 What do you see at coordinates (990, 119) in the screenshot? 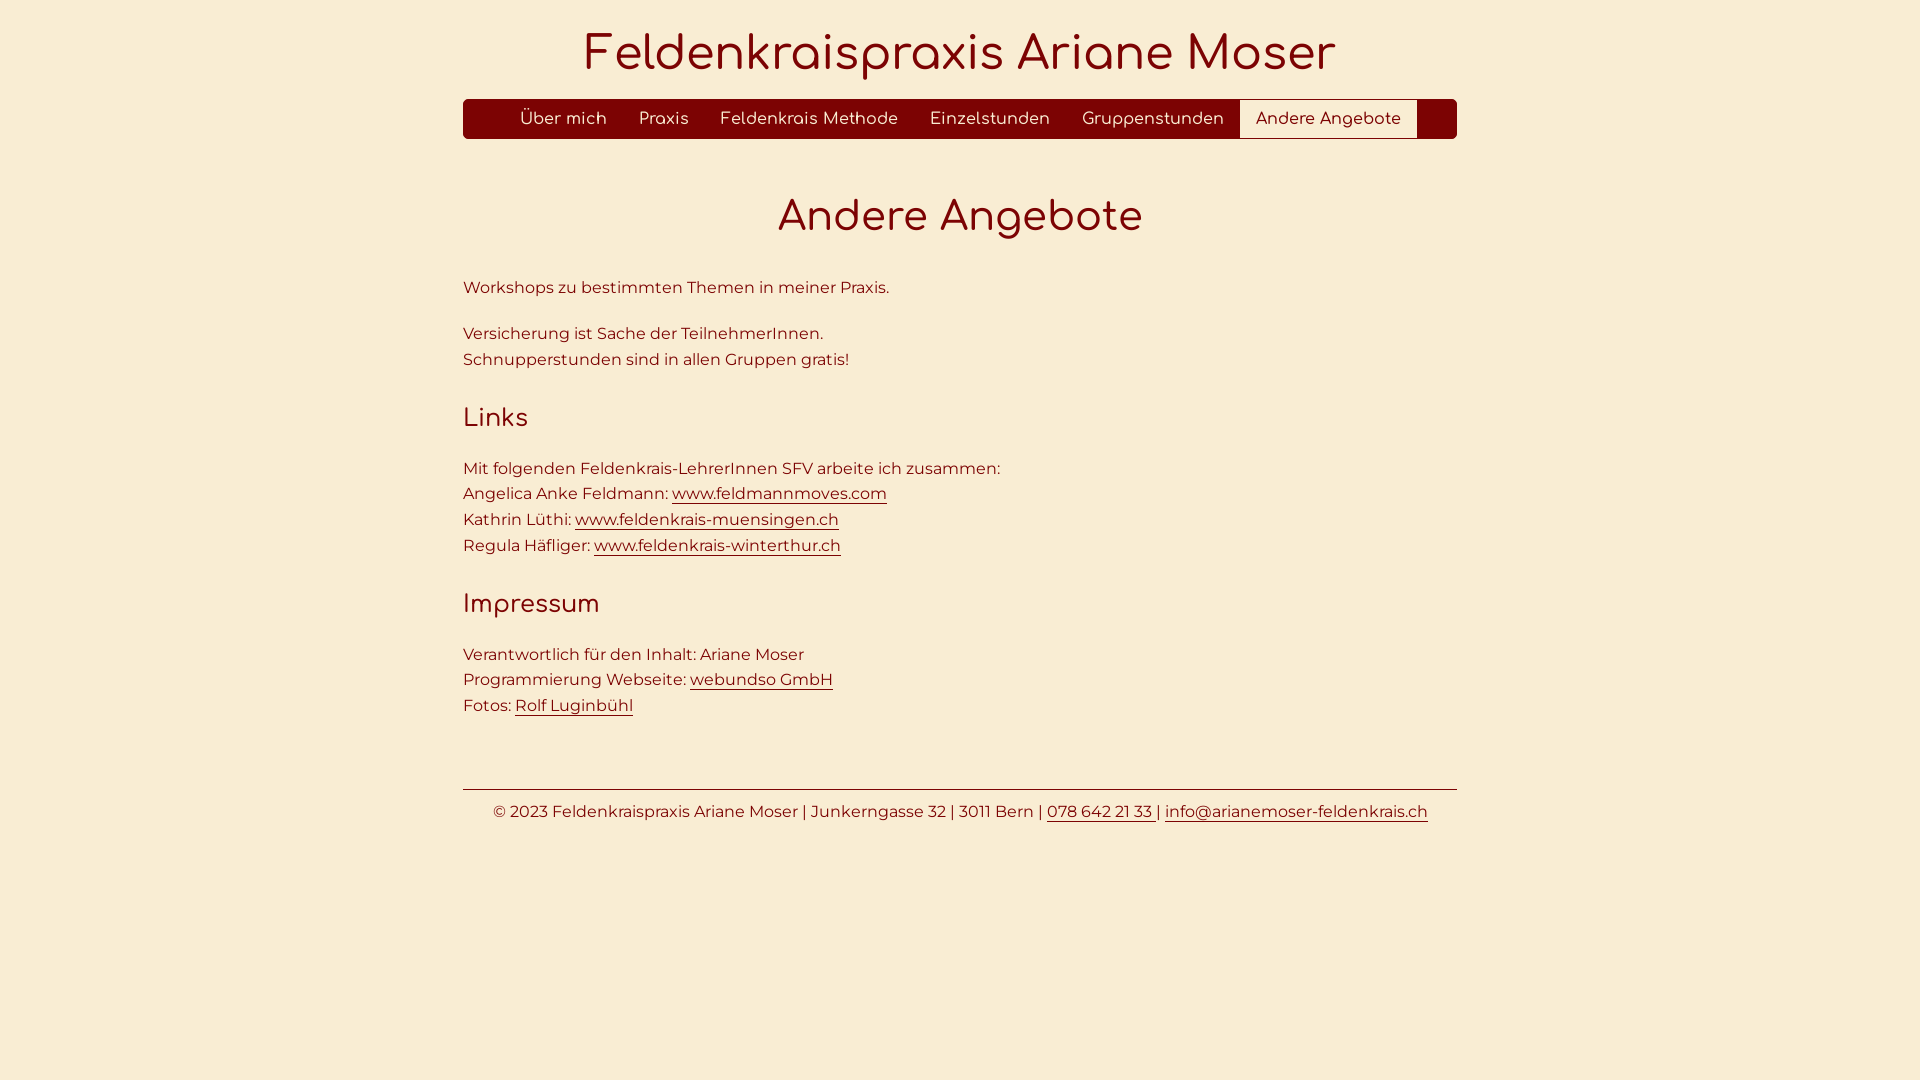
I see `Einzelstunden` at bounding box center [990, 119].